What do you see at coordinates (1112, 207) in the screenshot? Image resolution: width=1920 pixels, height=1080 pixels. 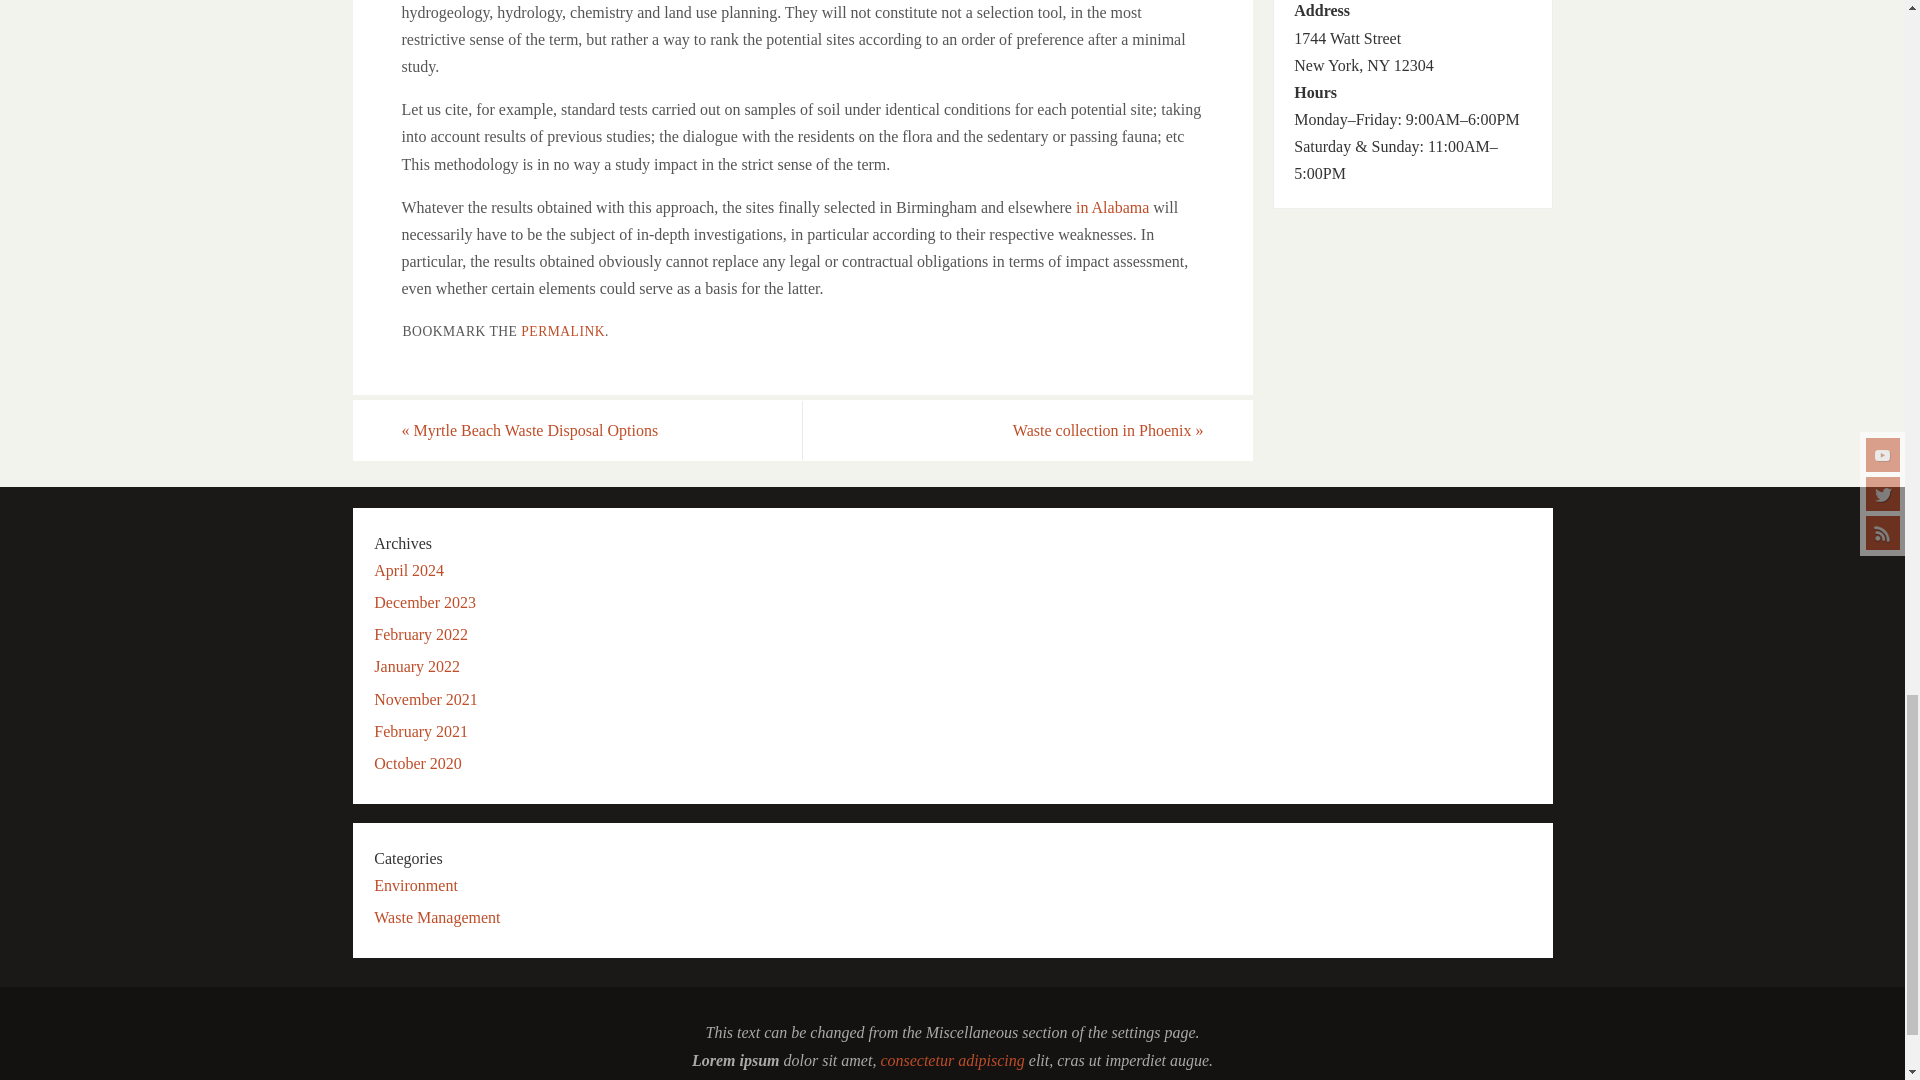 I see `in Alabama` at bounding box center [1112, 207].